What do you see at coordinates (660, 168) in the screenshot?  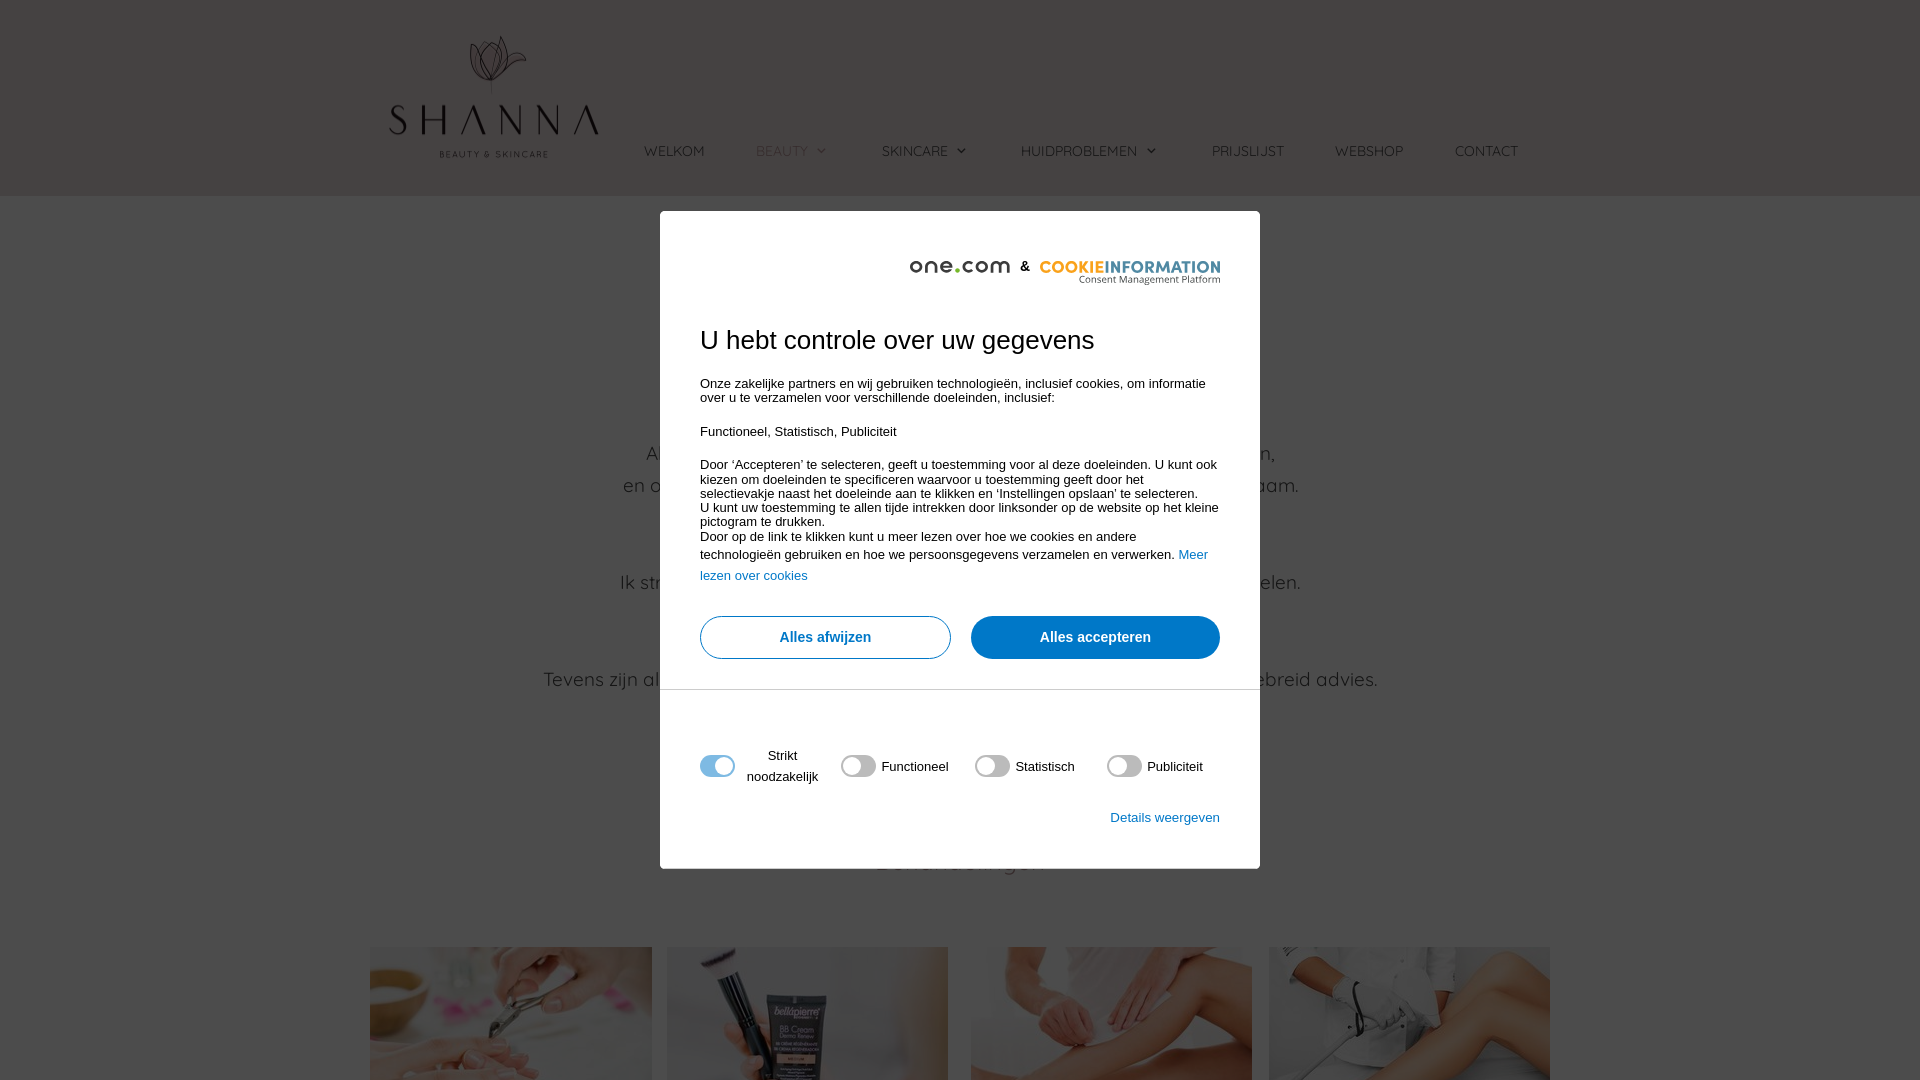 I see `WELKOM` at bounding box center [660, 168].